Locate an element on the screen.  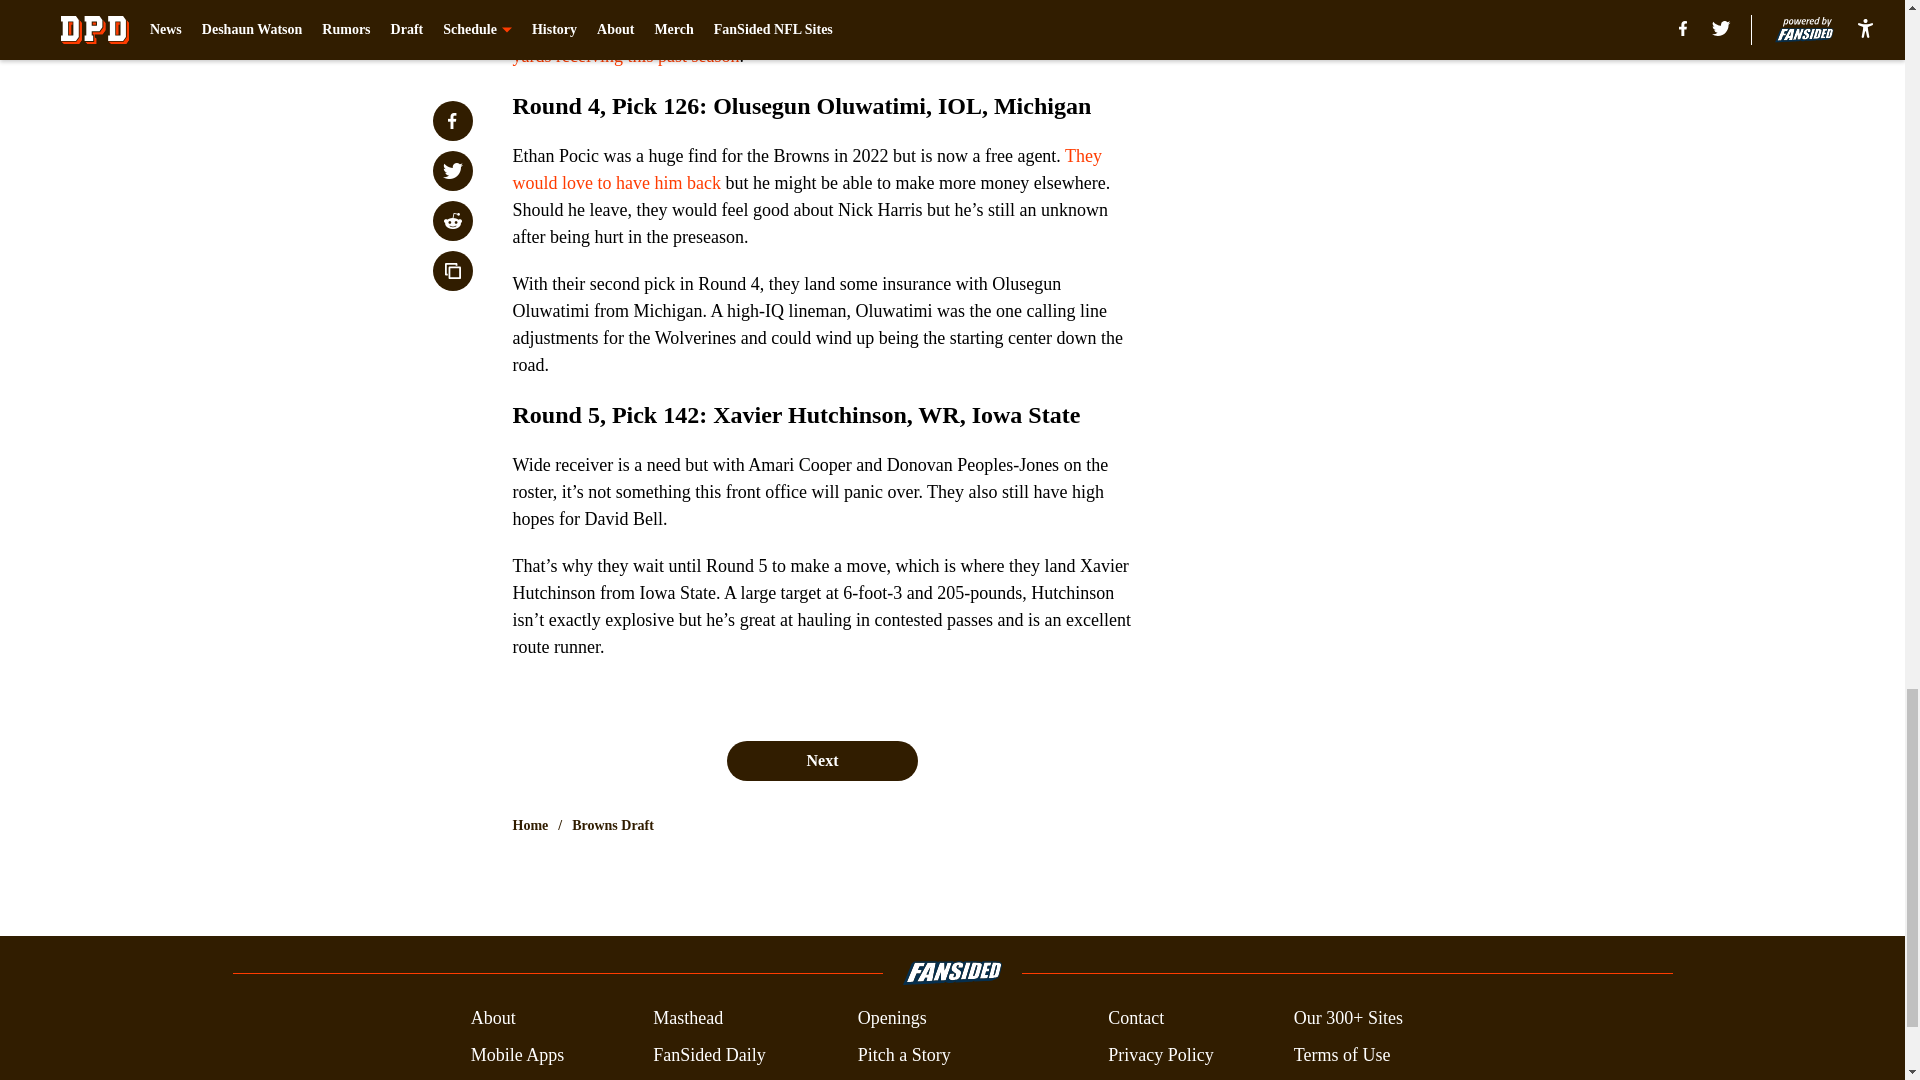
Privacy Policy is located at coordinates (1160, 1056).